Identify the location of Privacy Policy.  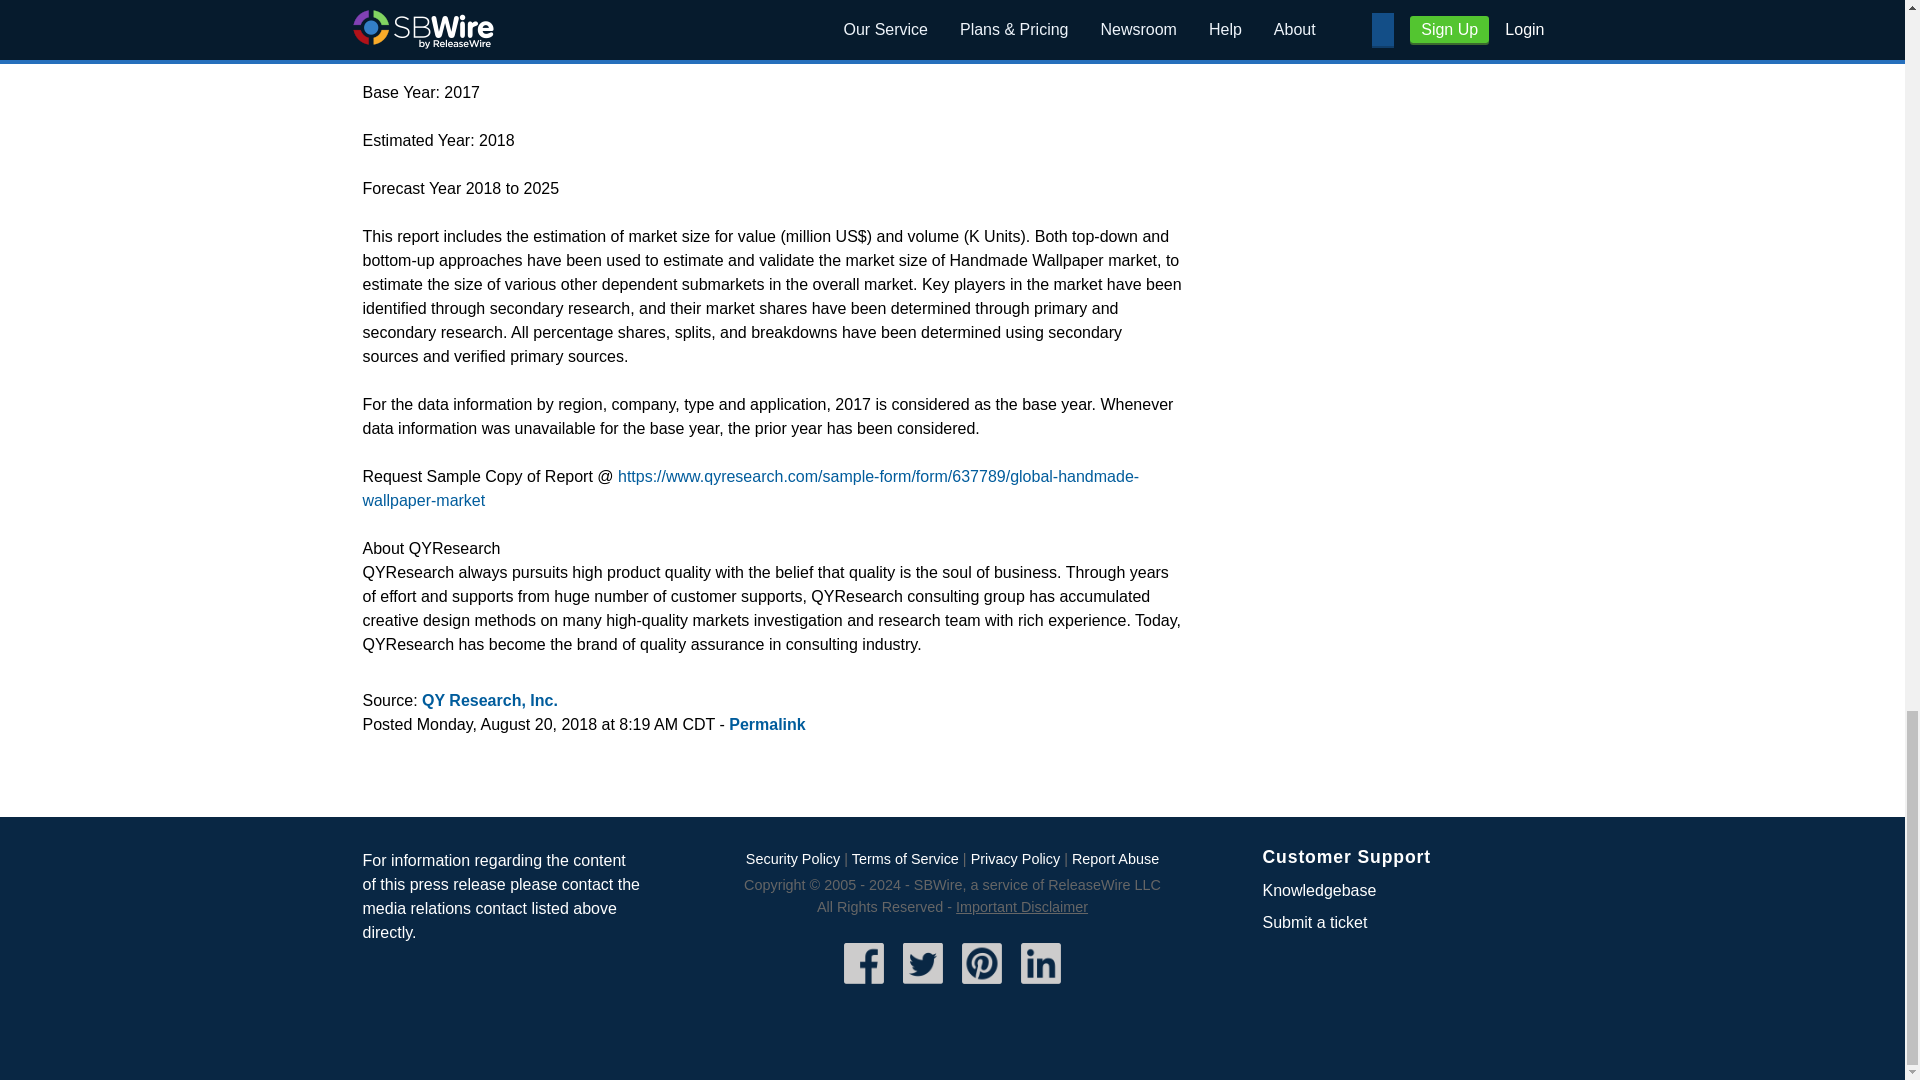
(1016, 859).